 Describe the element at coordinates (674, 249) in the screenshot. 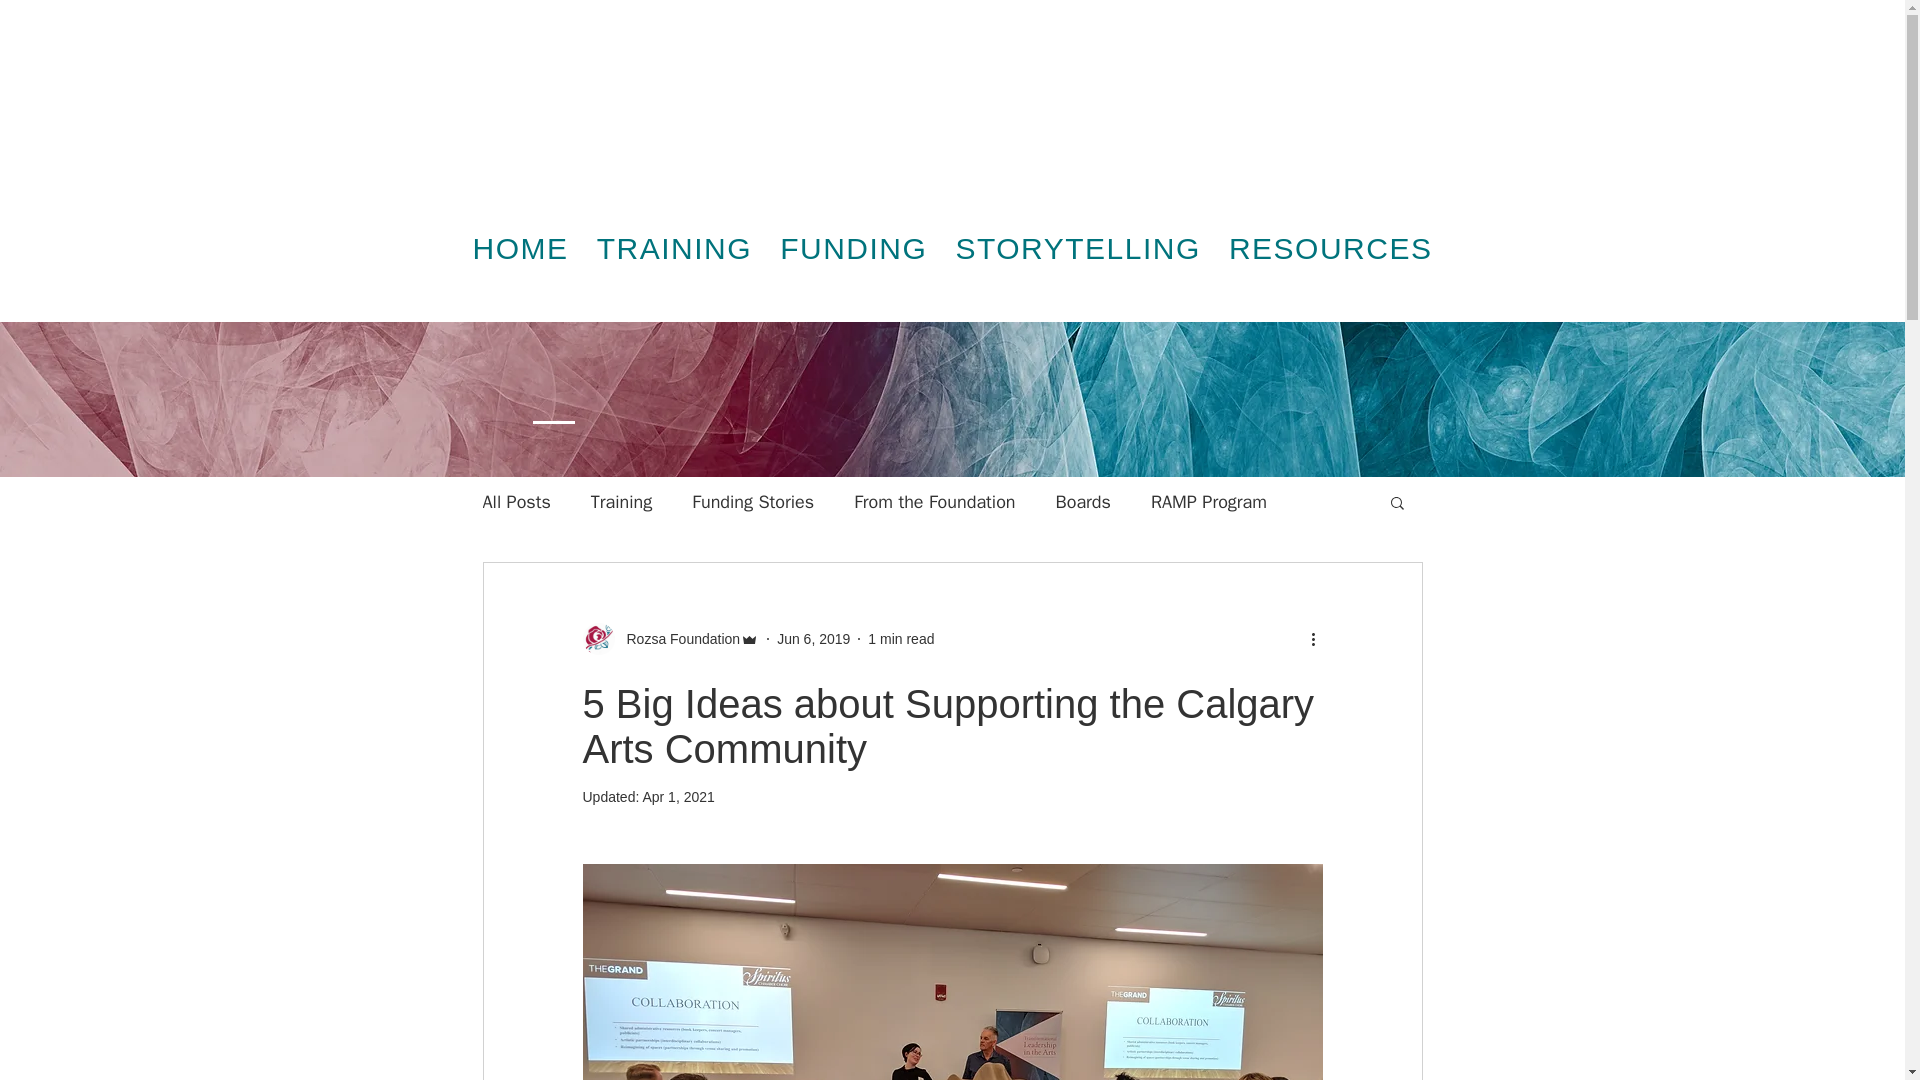

I see `TRAINING` at that location.